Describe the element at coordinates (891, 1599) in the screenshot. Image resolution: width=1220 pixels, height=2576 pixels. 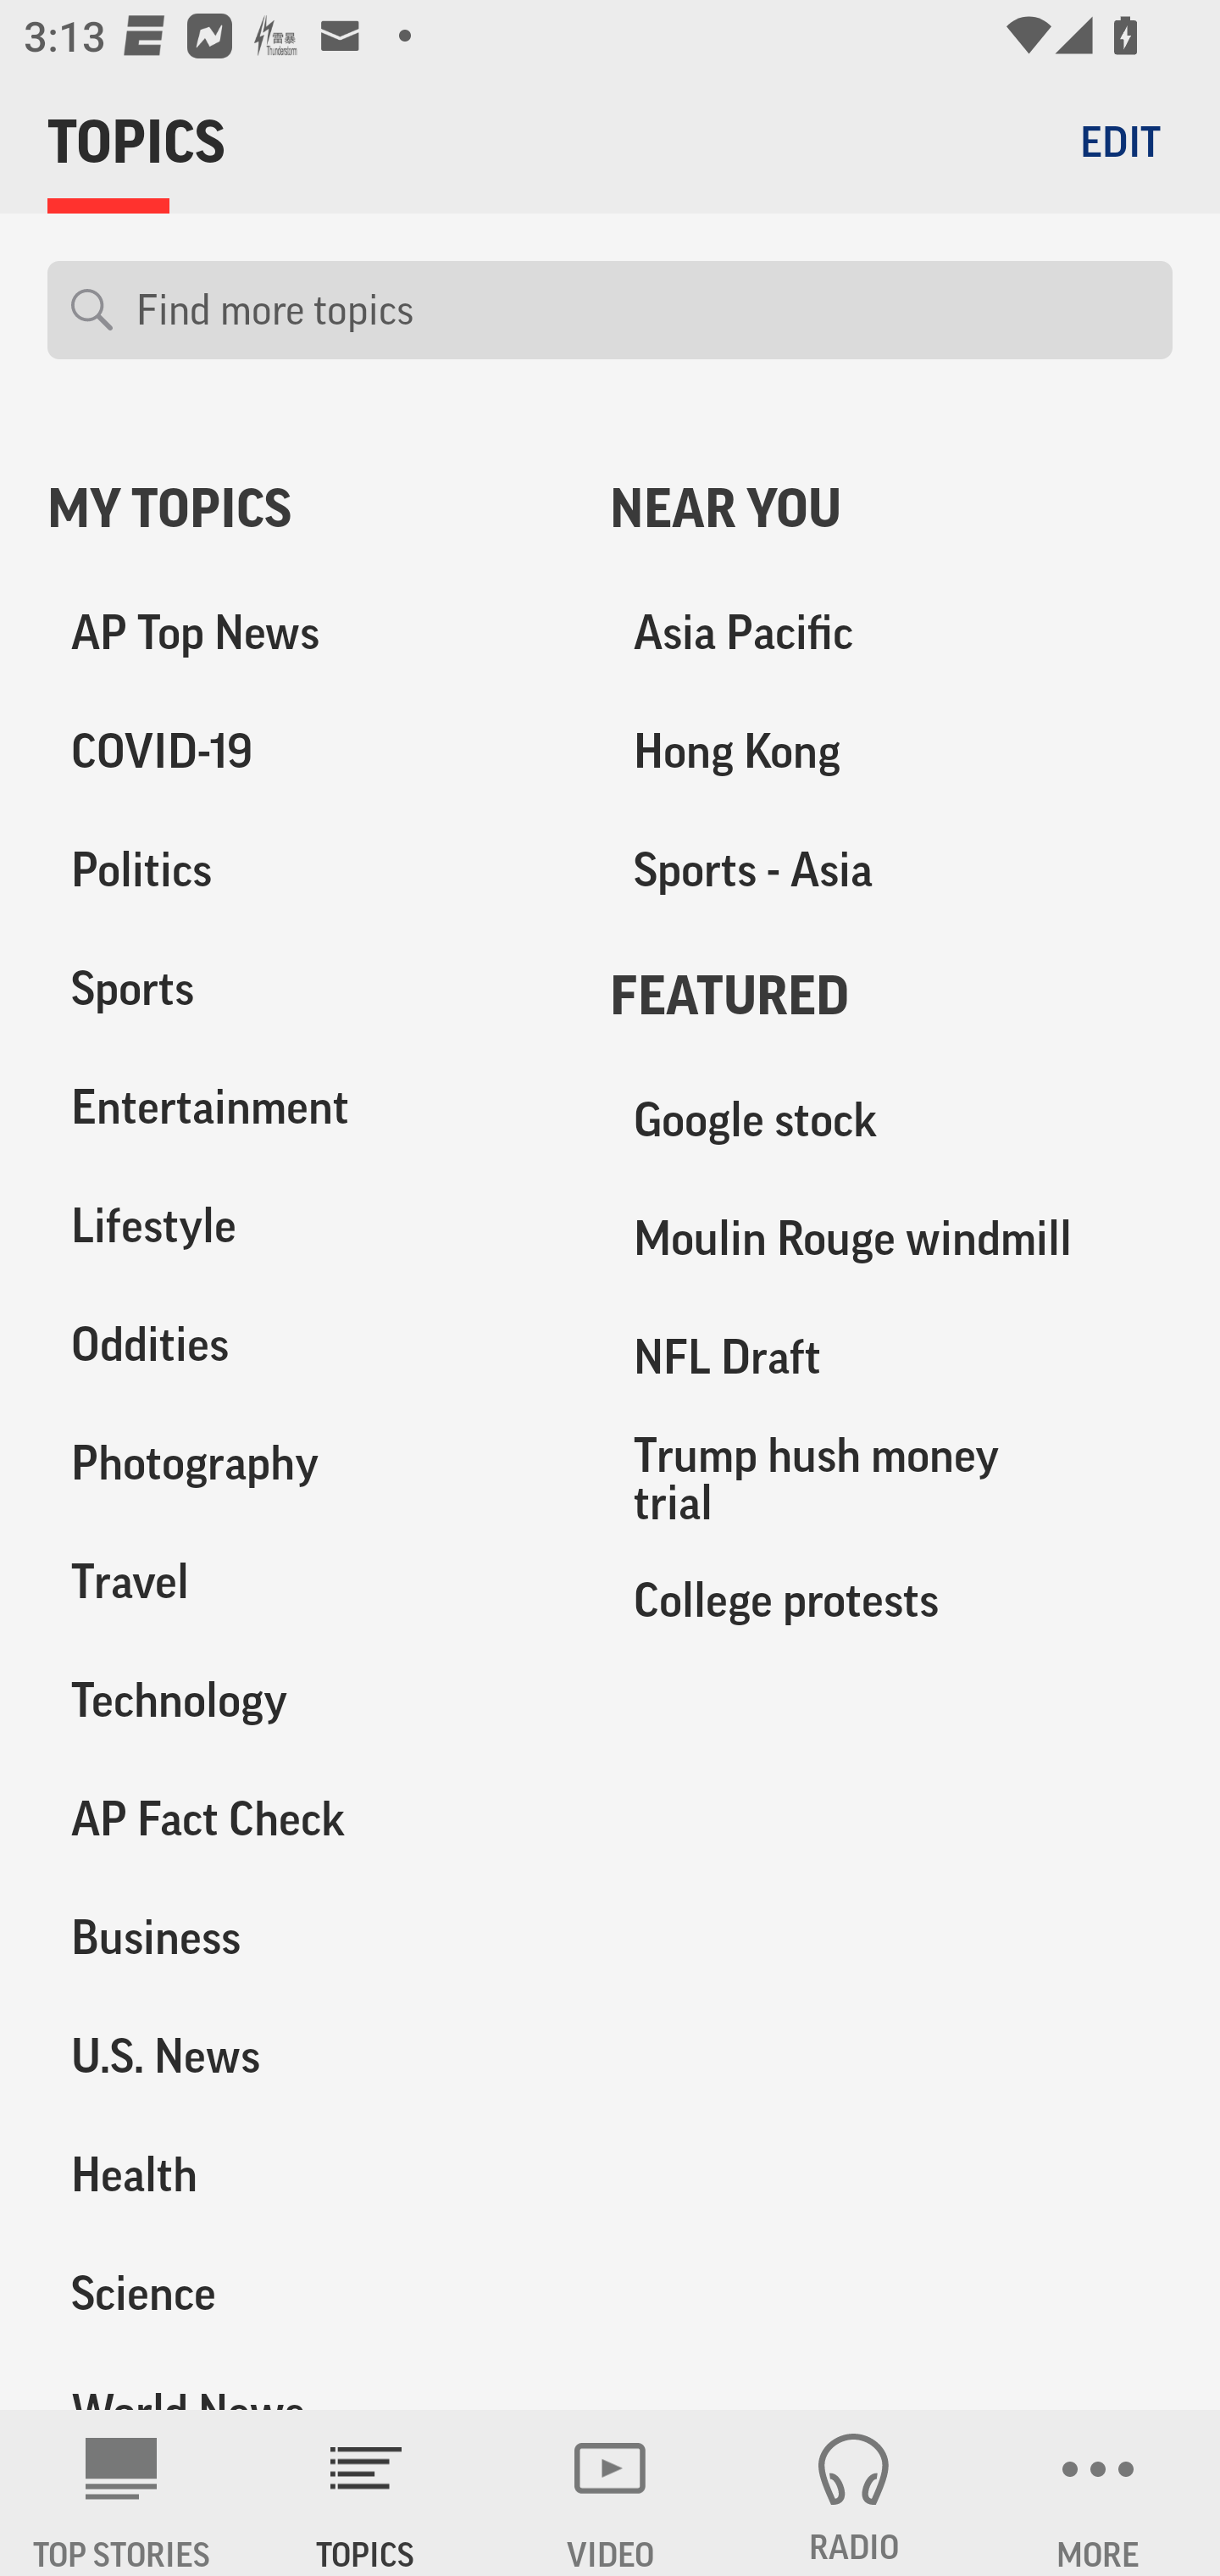
I see `College protests` at that location.